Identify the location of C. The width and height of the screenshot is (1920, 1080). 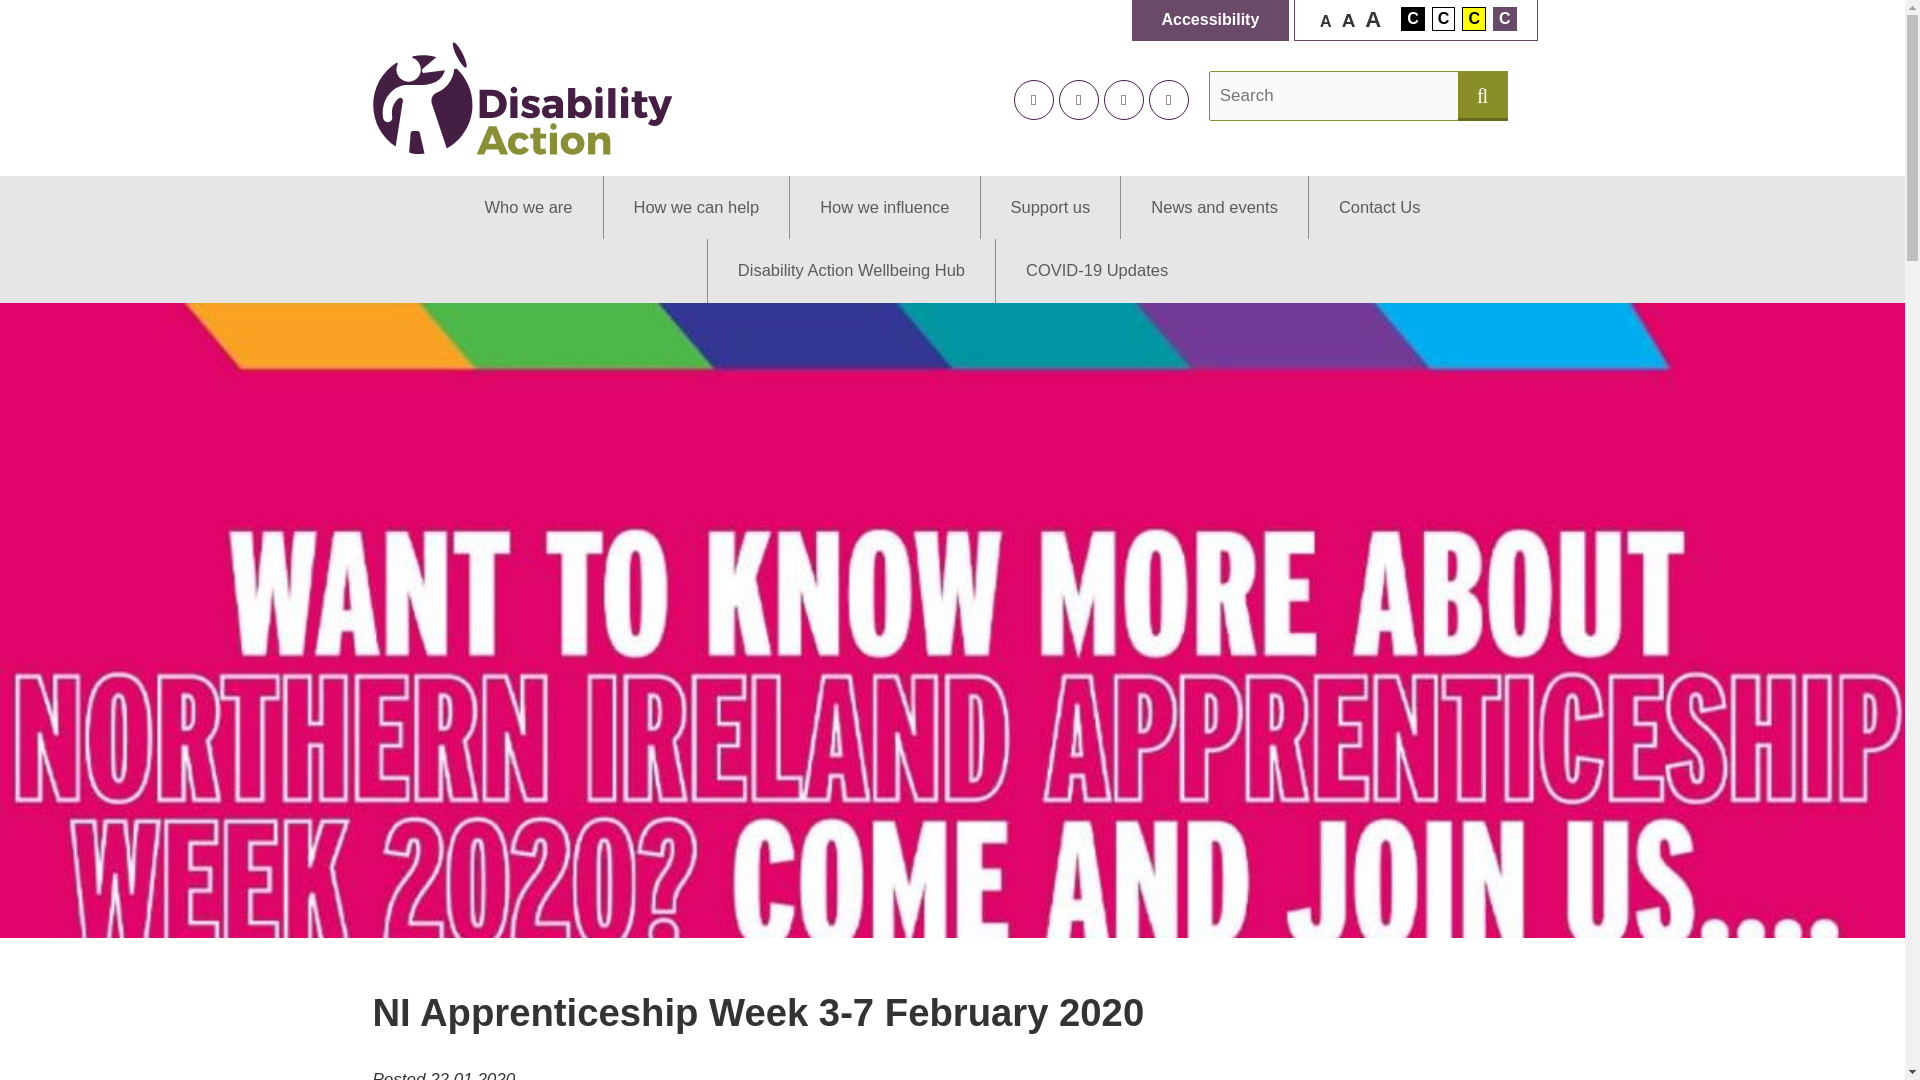
(1474, 18).